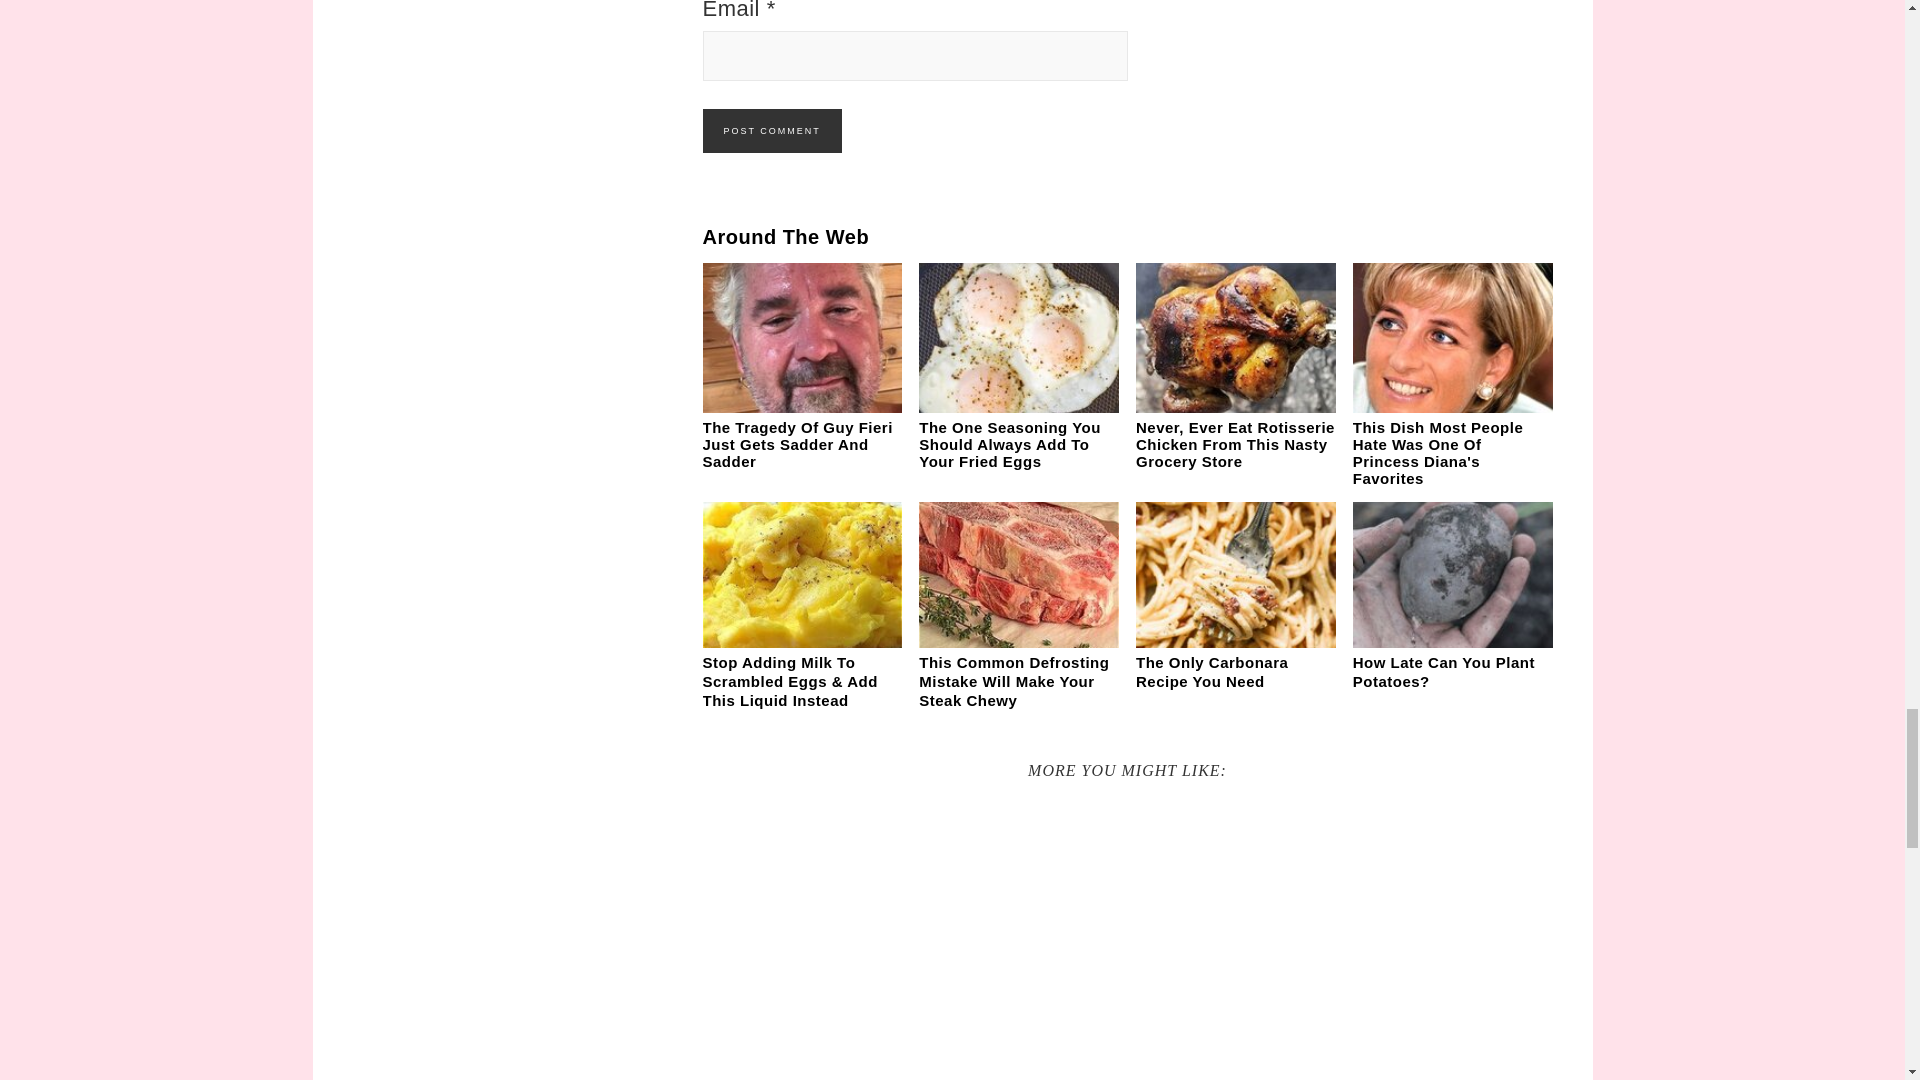 This screenshot has width=1920, height=1080. I want to click on The Tragedy Of Guy Fieri Just Gets Sadder And Sadder, so click(797, 444).